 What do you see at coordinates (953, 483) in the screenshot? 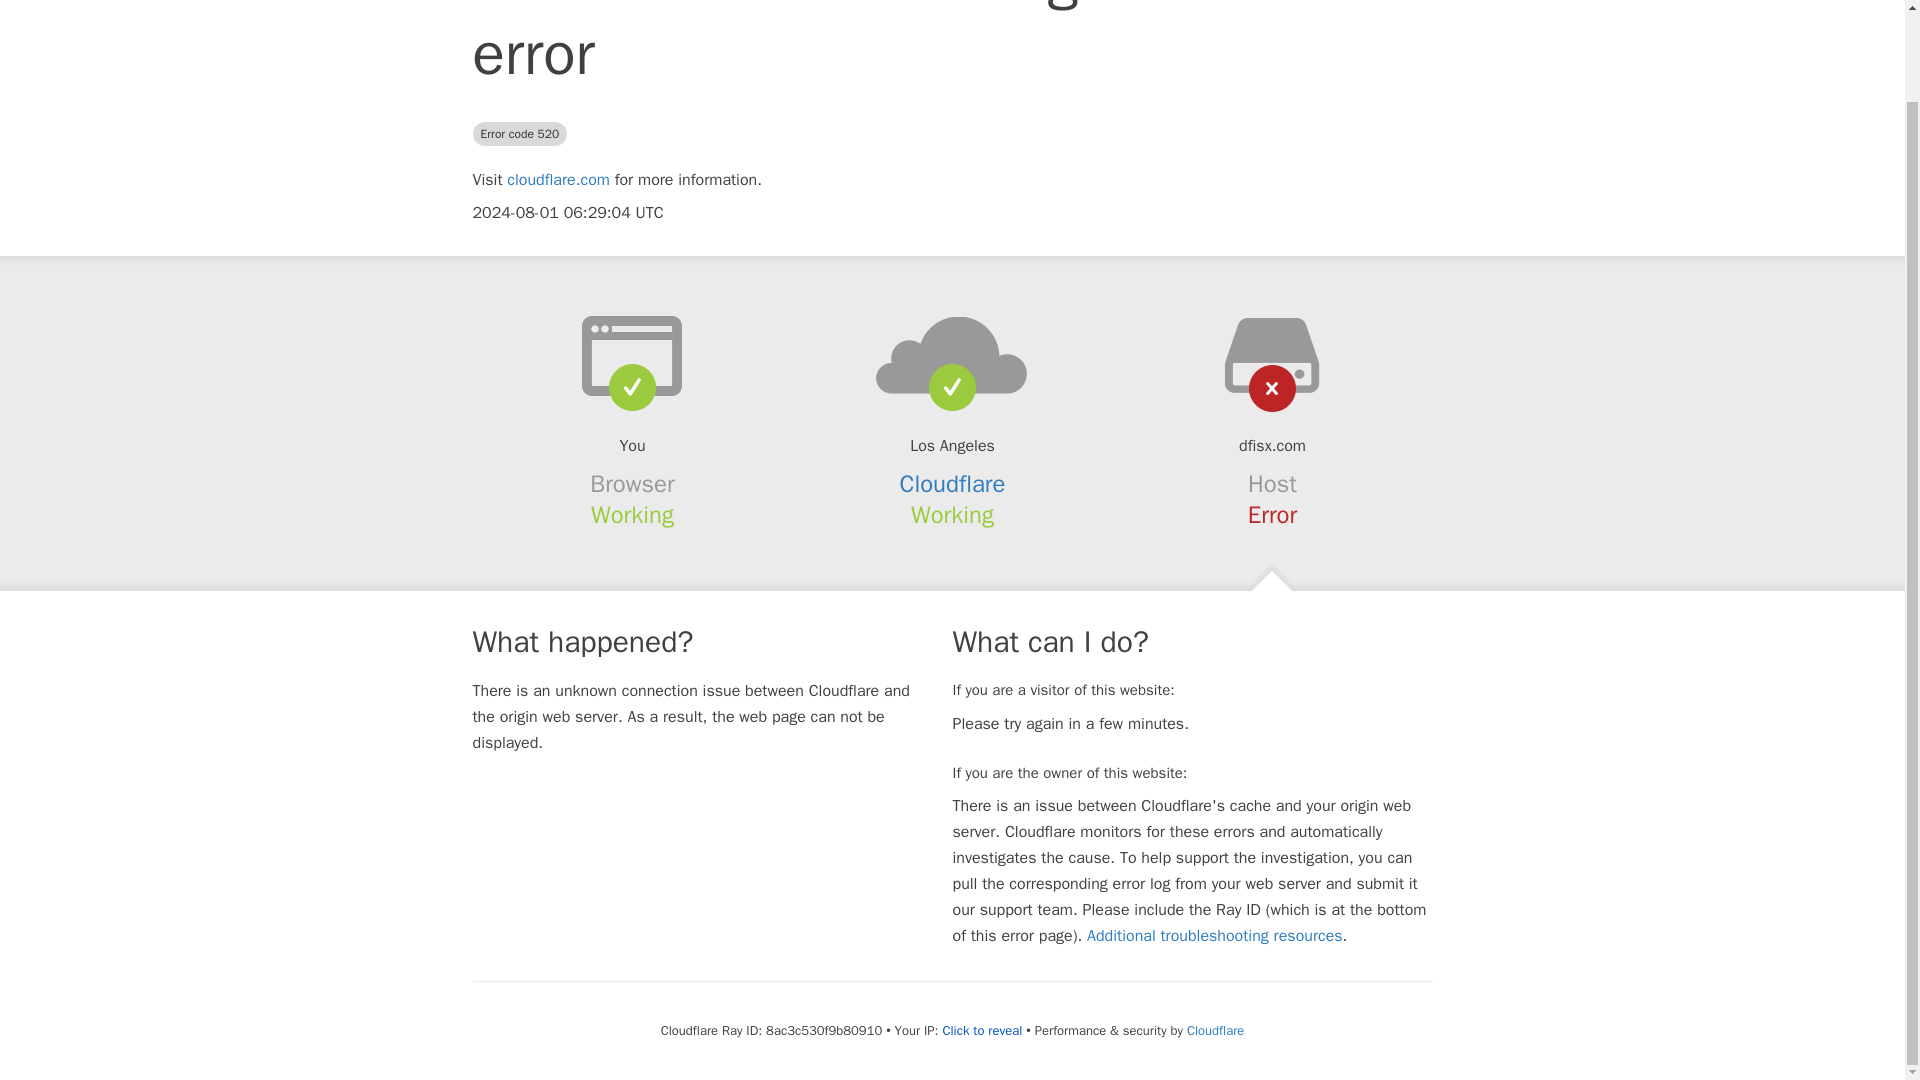
I see `Cloudflare` at bounding box center [953, 483].